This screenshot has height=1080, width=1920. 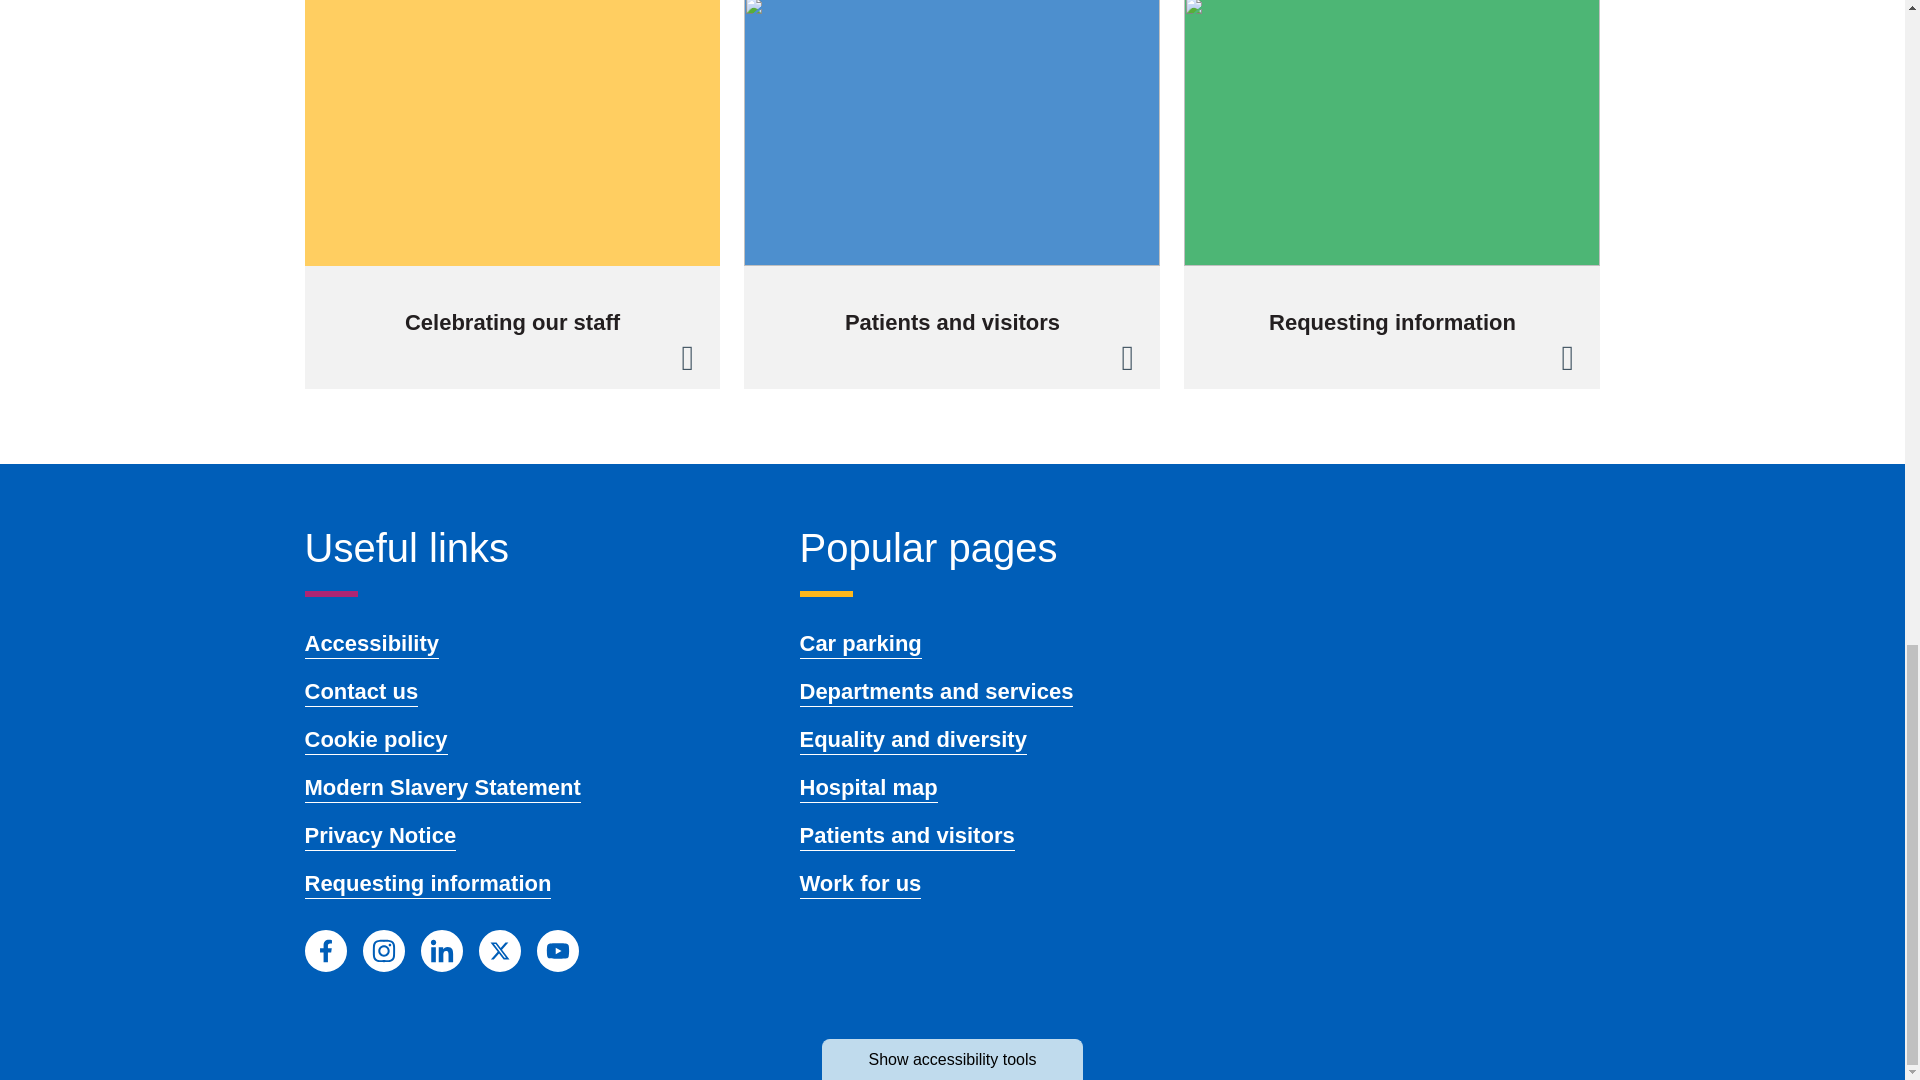 I want to click on Celebrating our staff, so click(x=512, y=194).